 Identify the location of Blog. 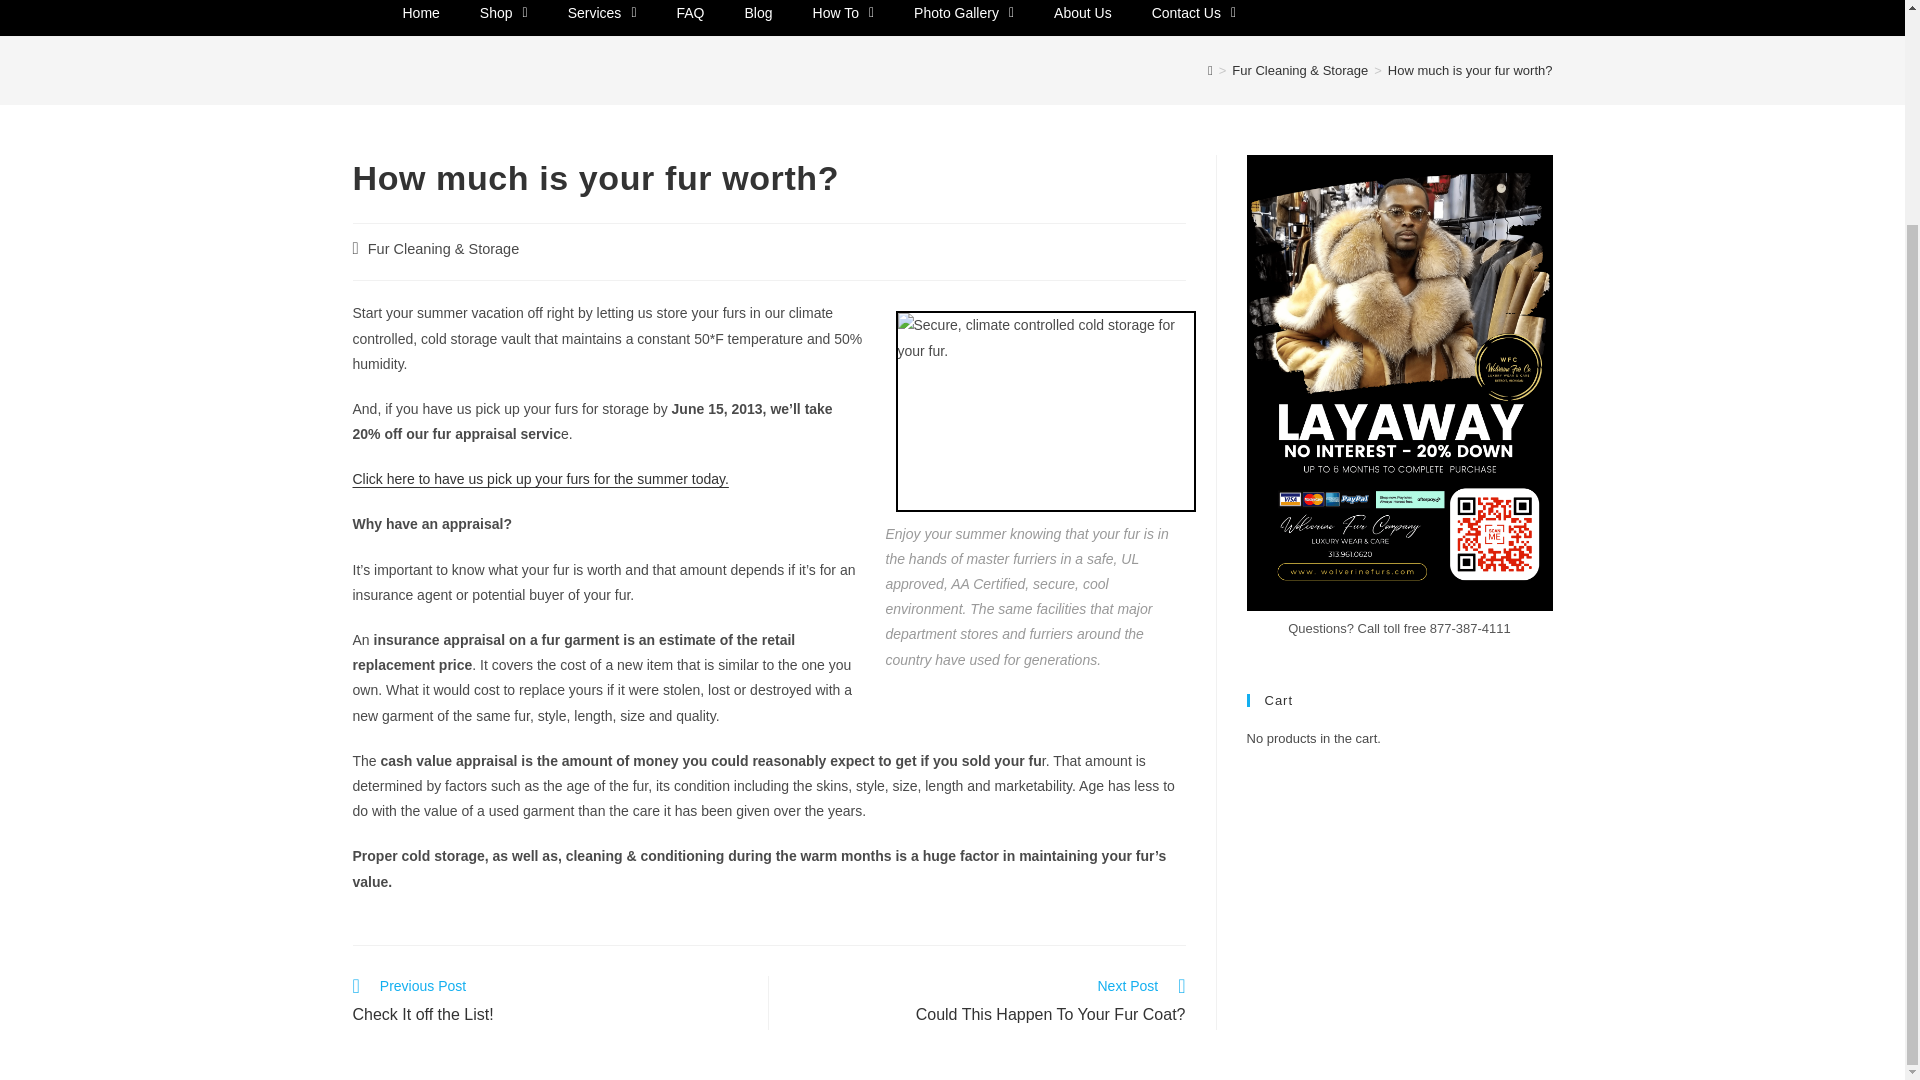
(758, 18).